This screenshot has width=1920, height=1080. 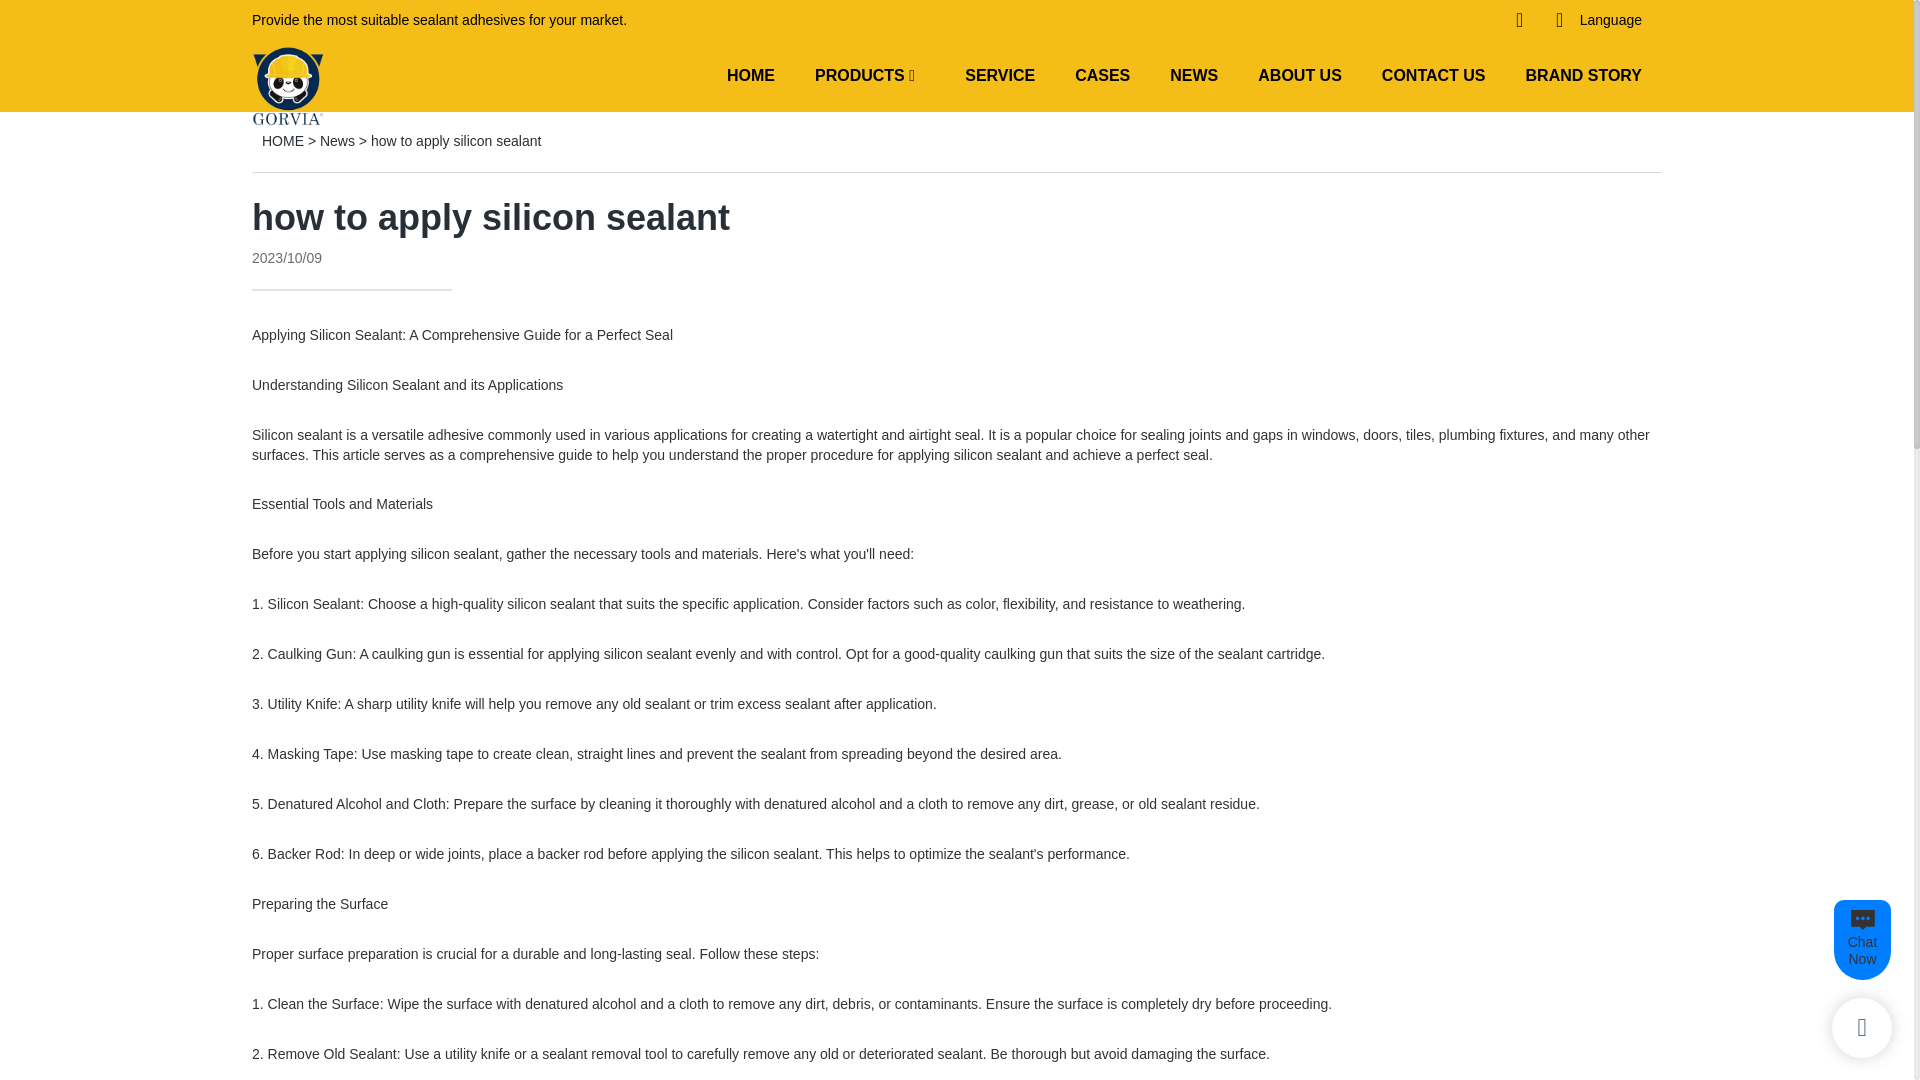 What do you see at coordinates (751, 74) in the screenshot?
I see `HOME` at bounding box center [751, 74].